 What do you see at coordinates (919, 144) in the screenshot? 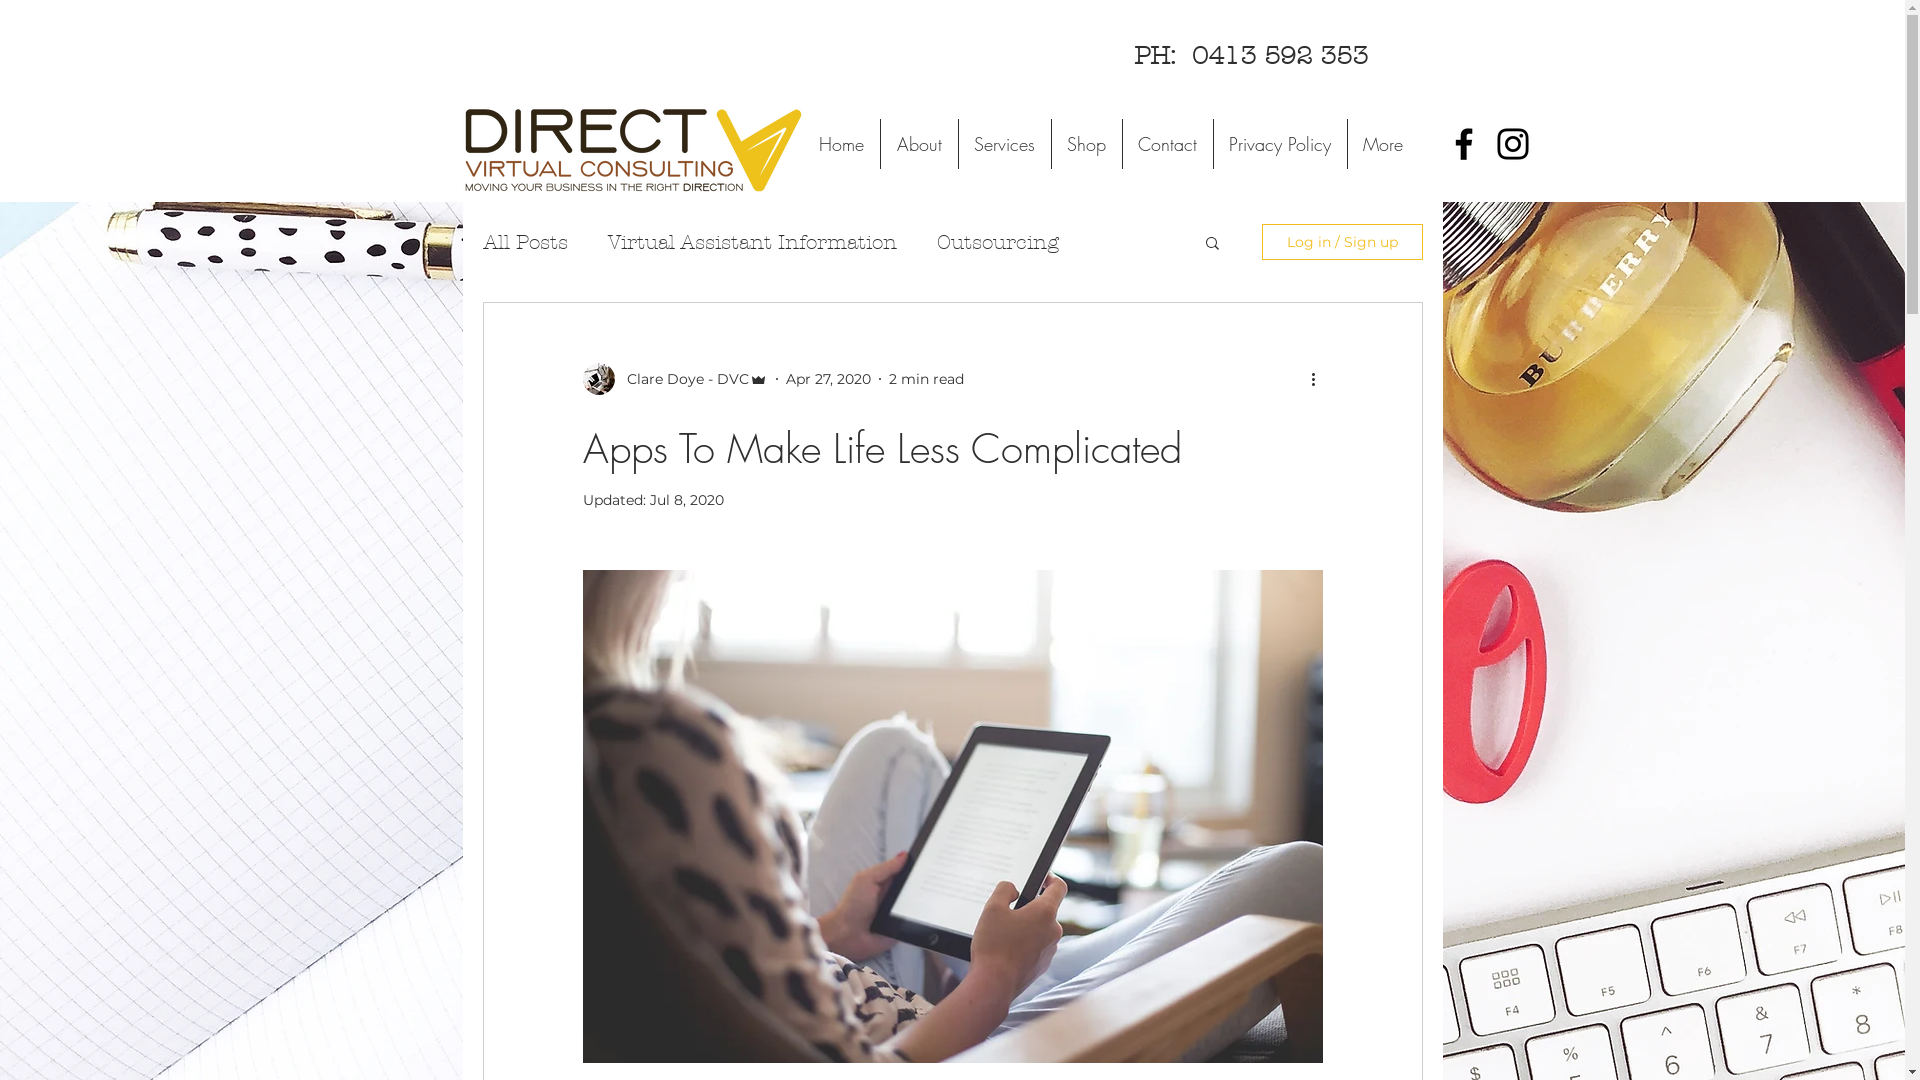
I see `About` at bounding box center [919, 144].